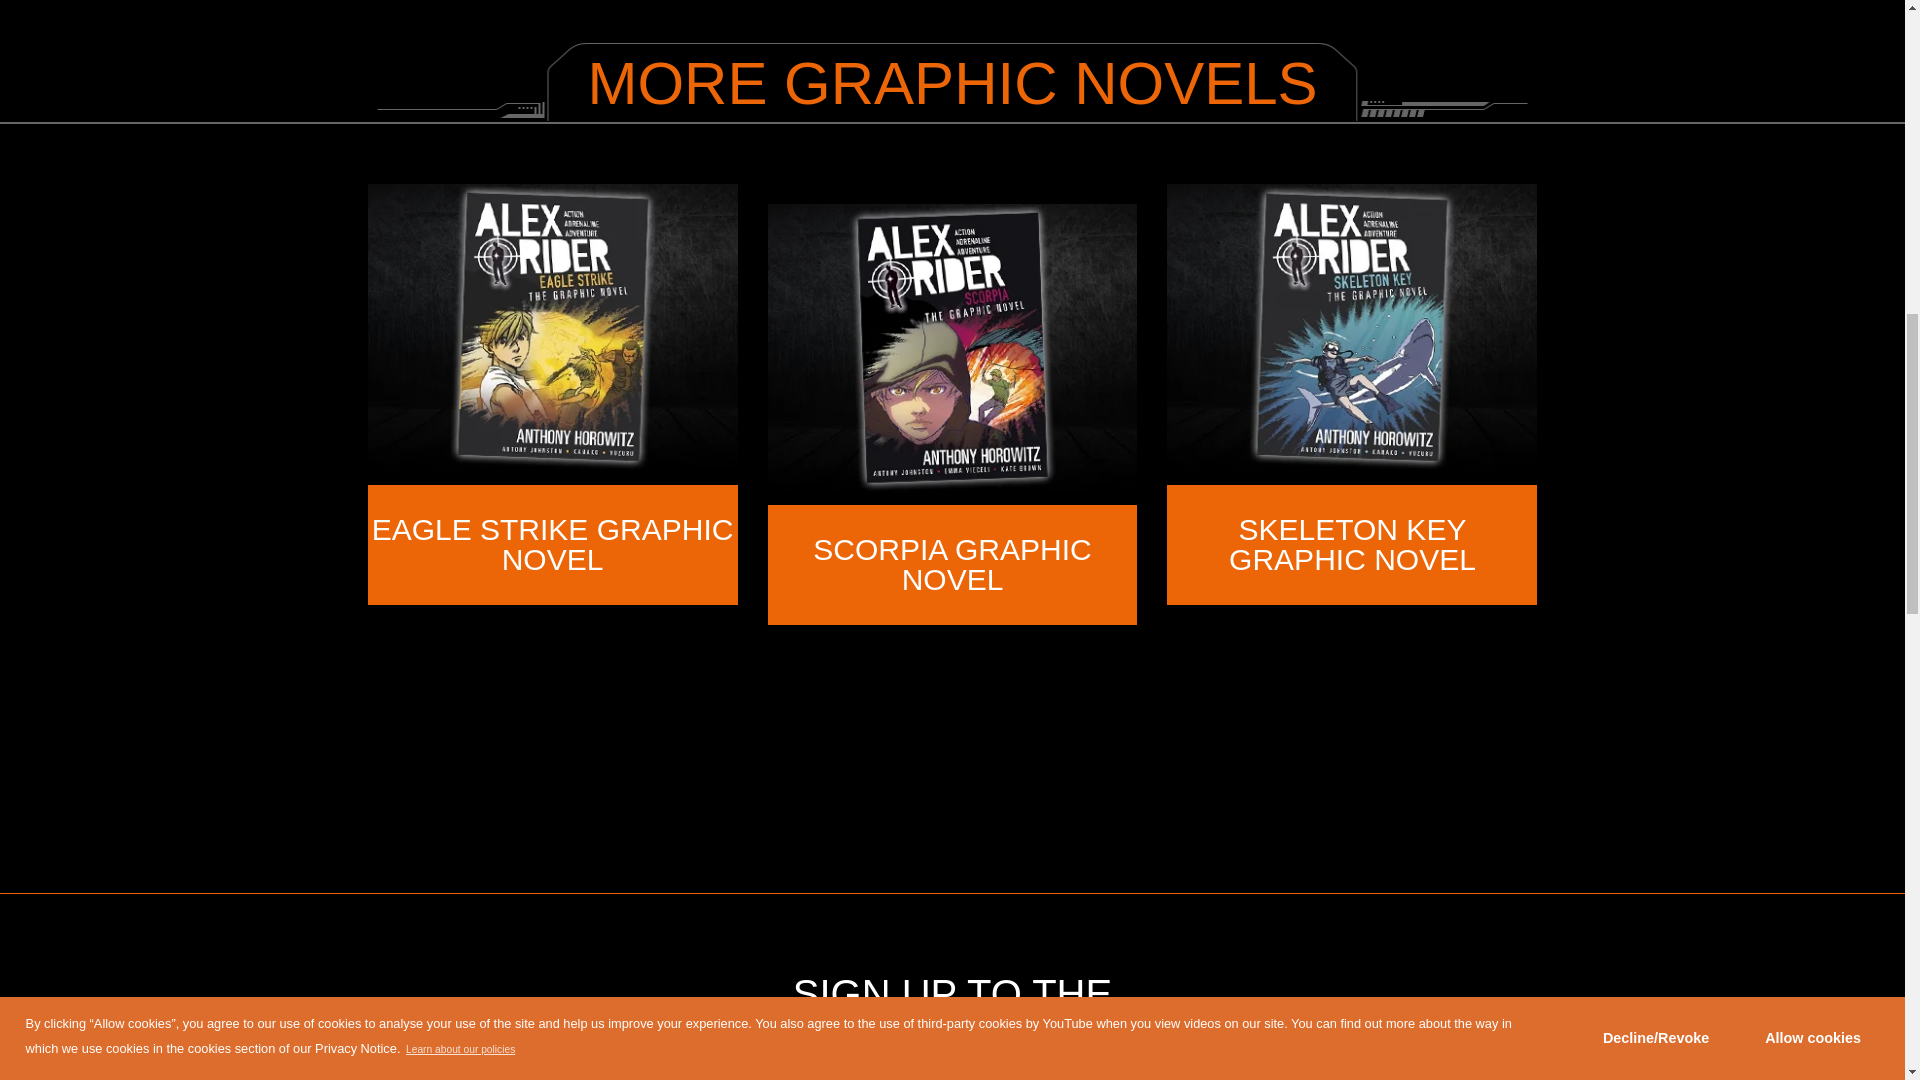  Describe the element at coordinates (1352, 544) in the screenshot. I see `SKELETON KEY GRAPHIC NOVEL` at that location.